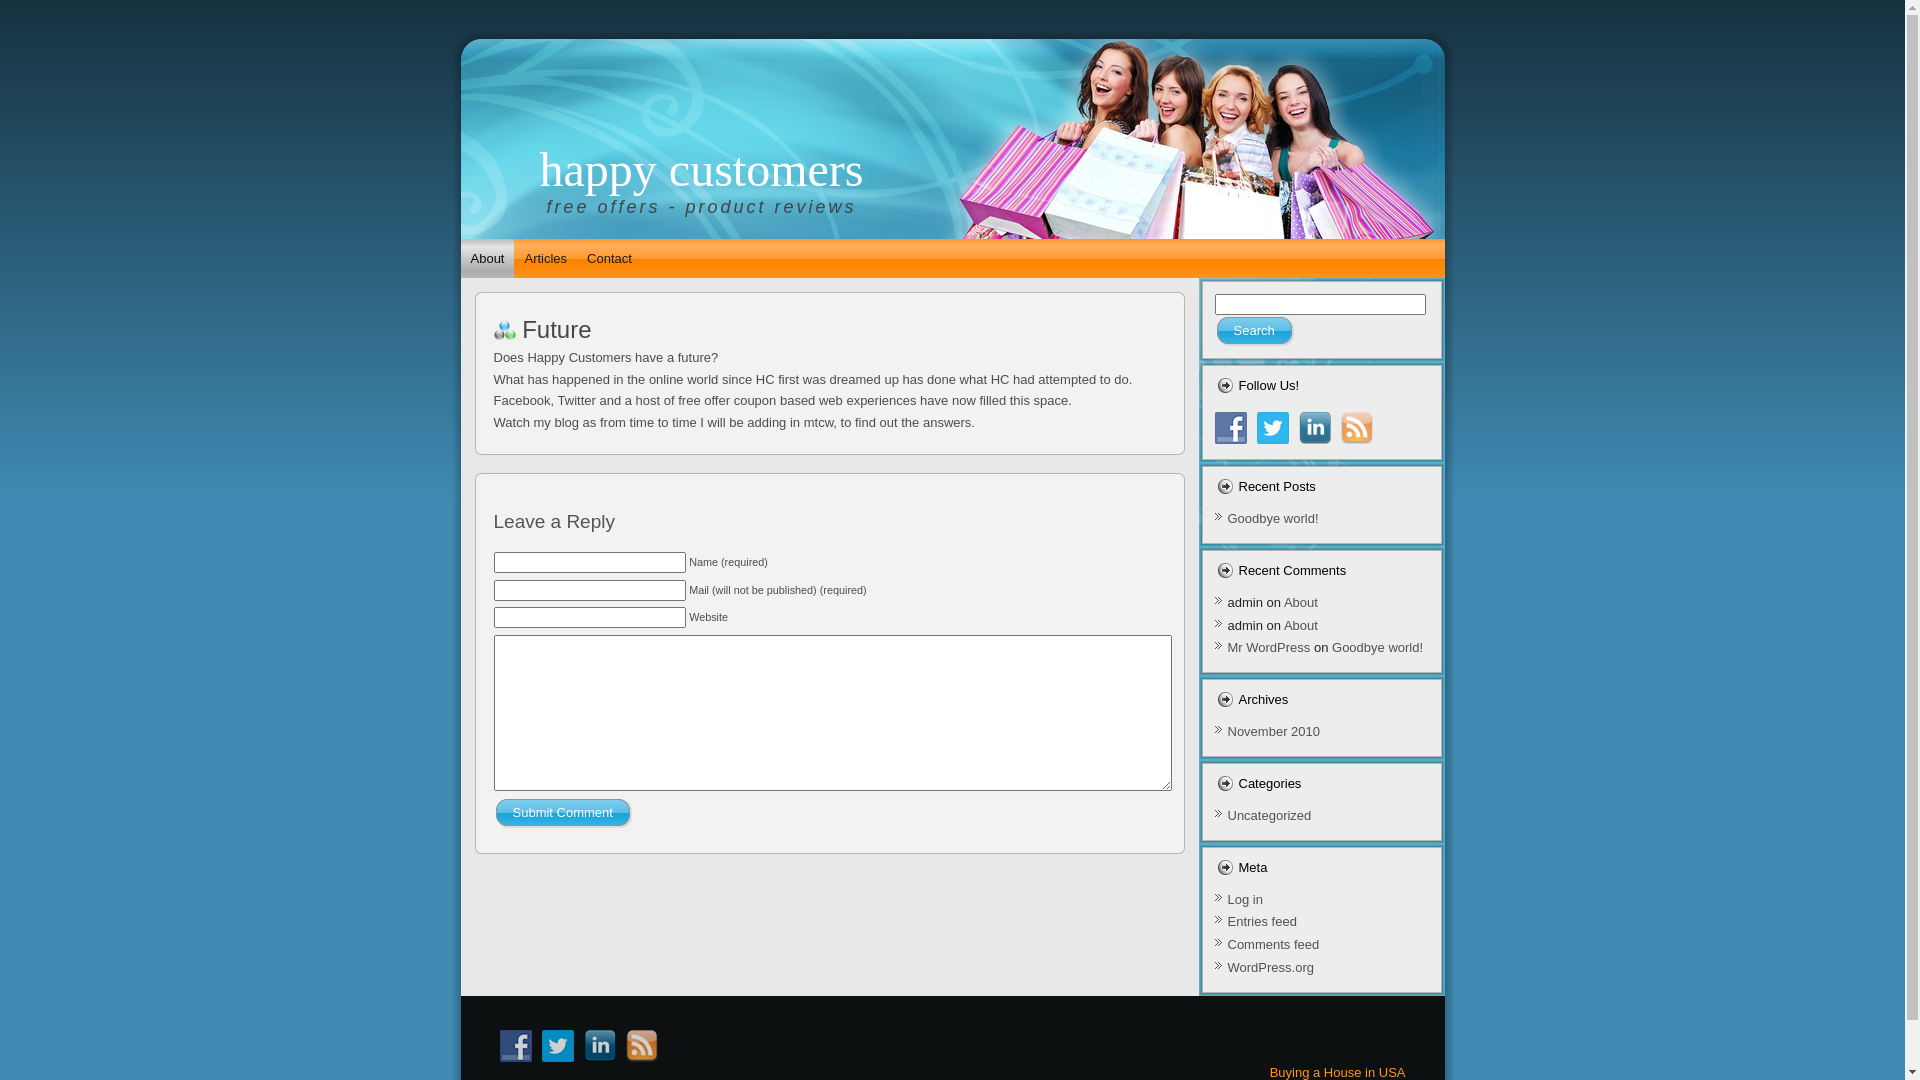 Image resolution: width=1920 pixels, height=1080 pixels. Describe the element at coordinates (562, 812) in the screenshot. I see `Submit Comment` at that location.